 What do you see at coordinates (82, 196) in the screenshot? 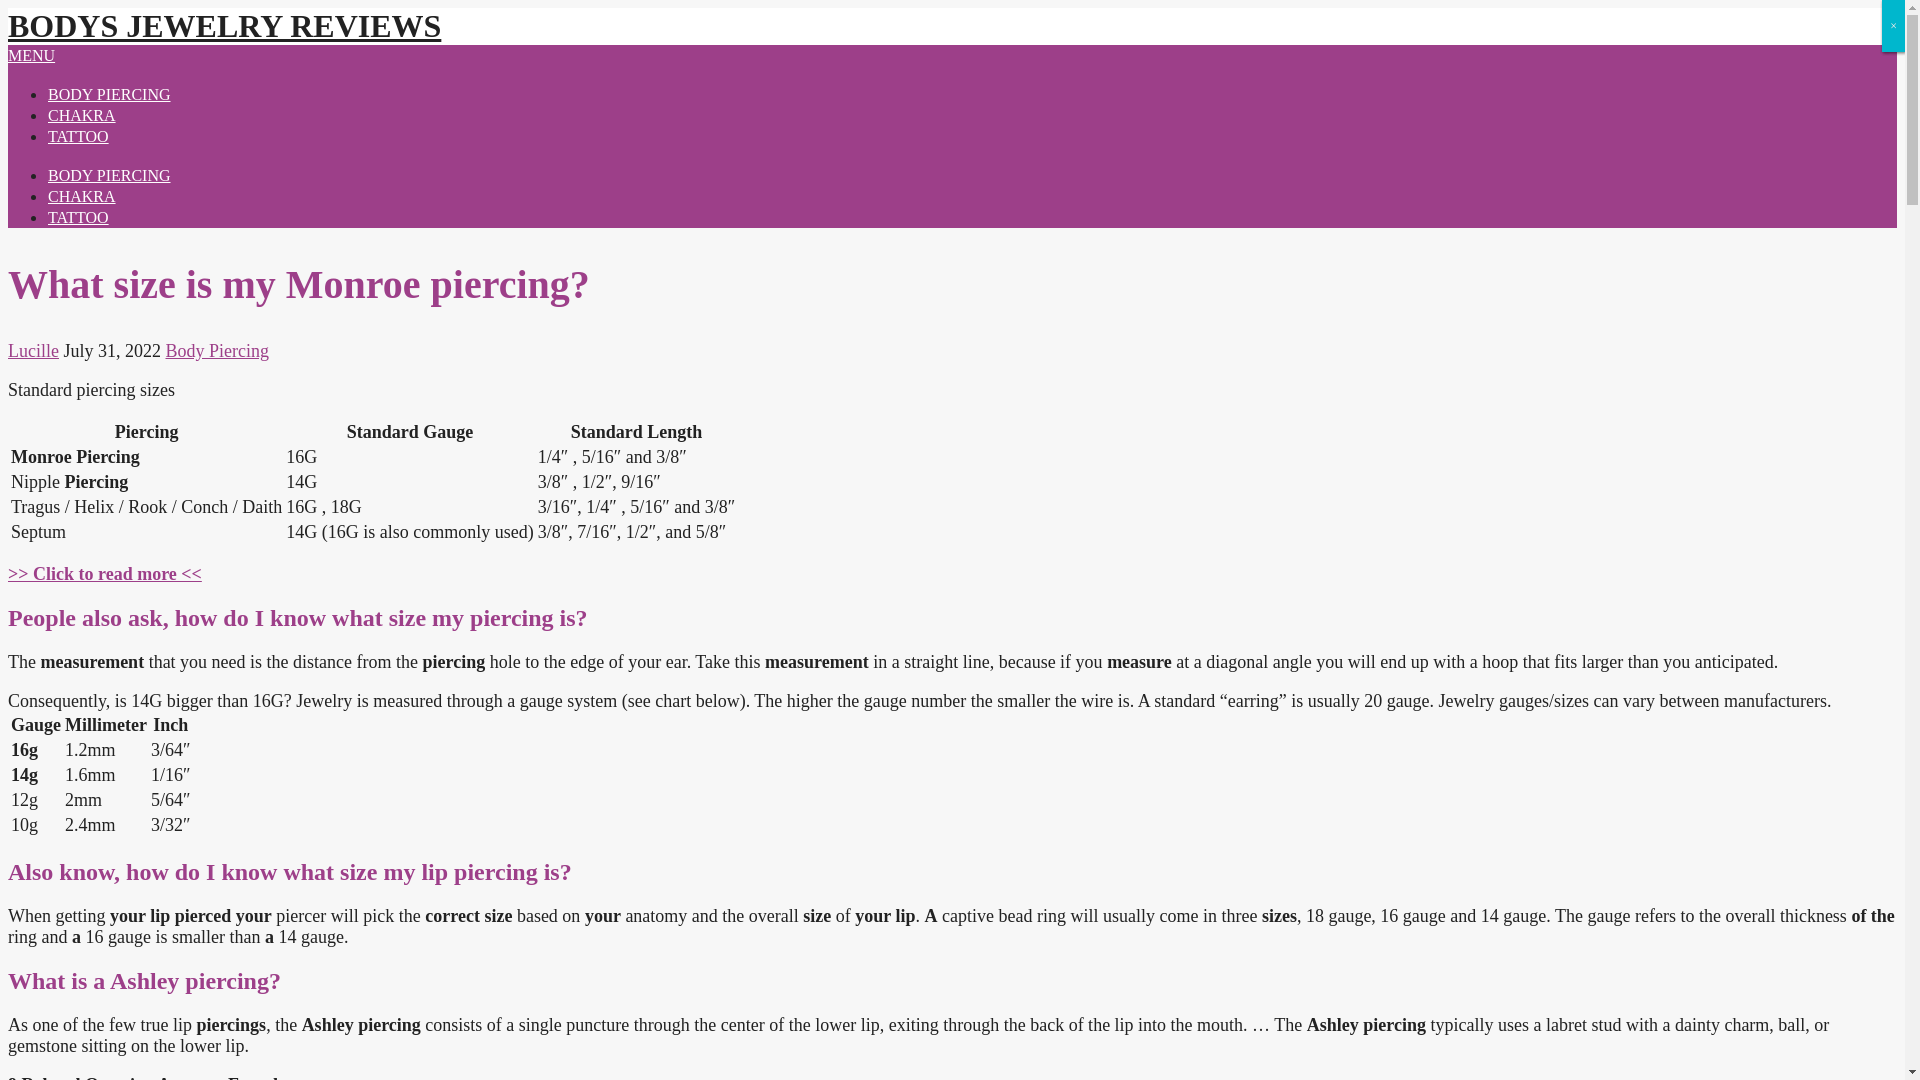
I see `CHAKRA` at bounding box center [82, 196].